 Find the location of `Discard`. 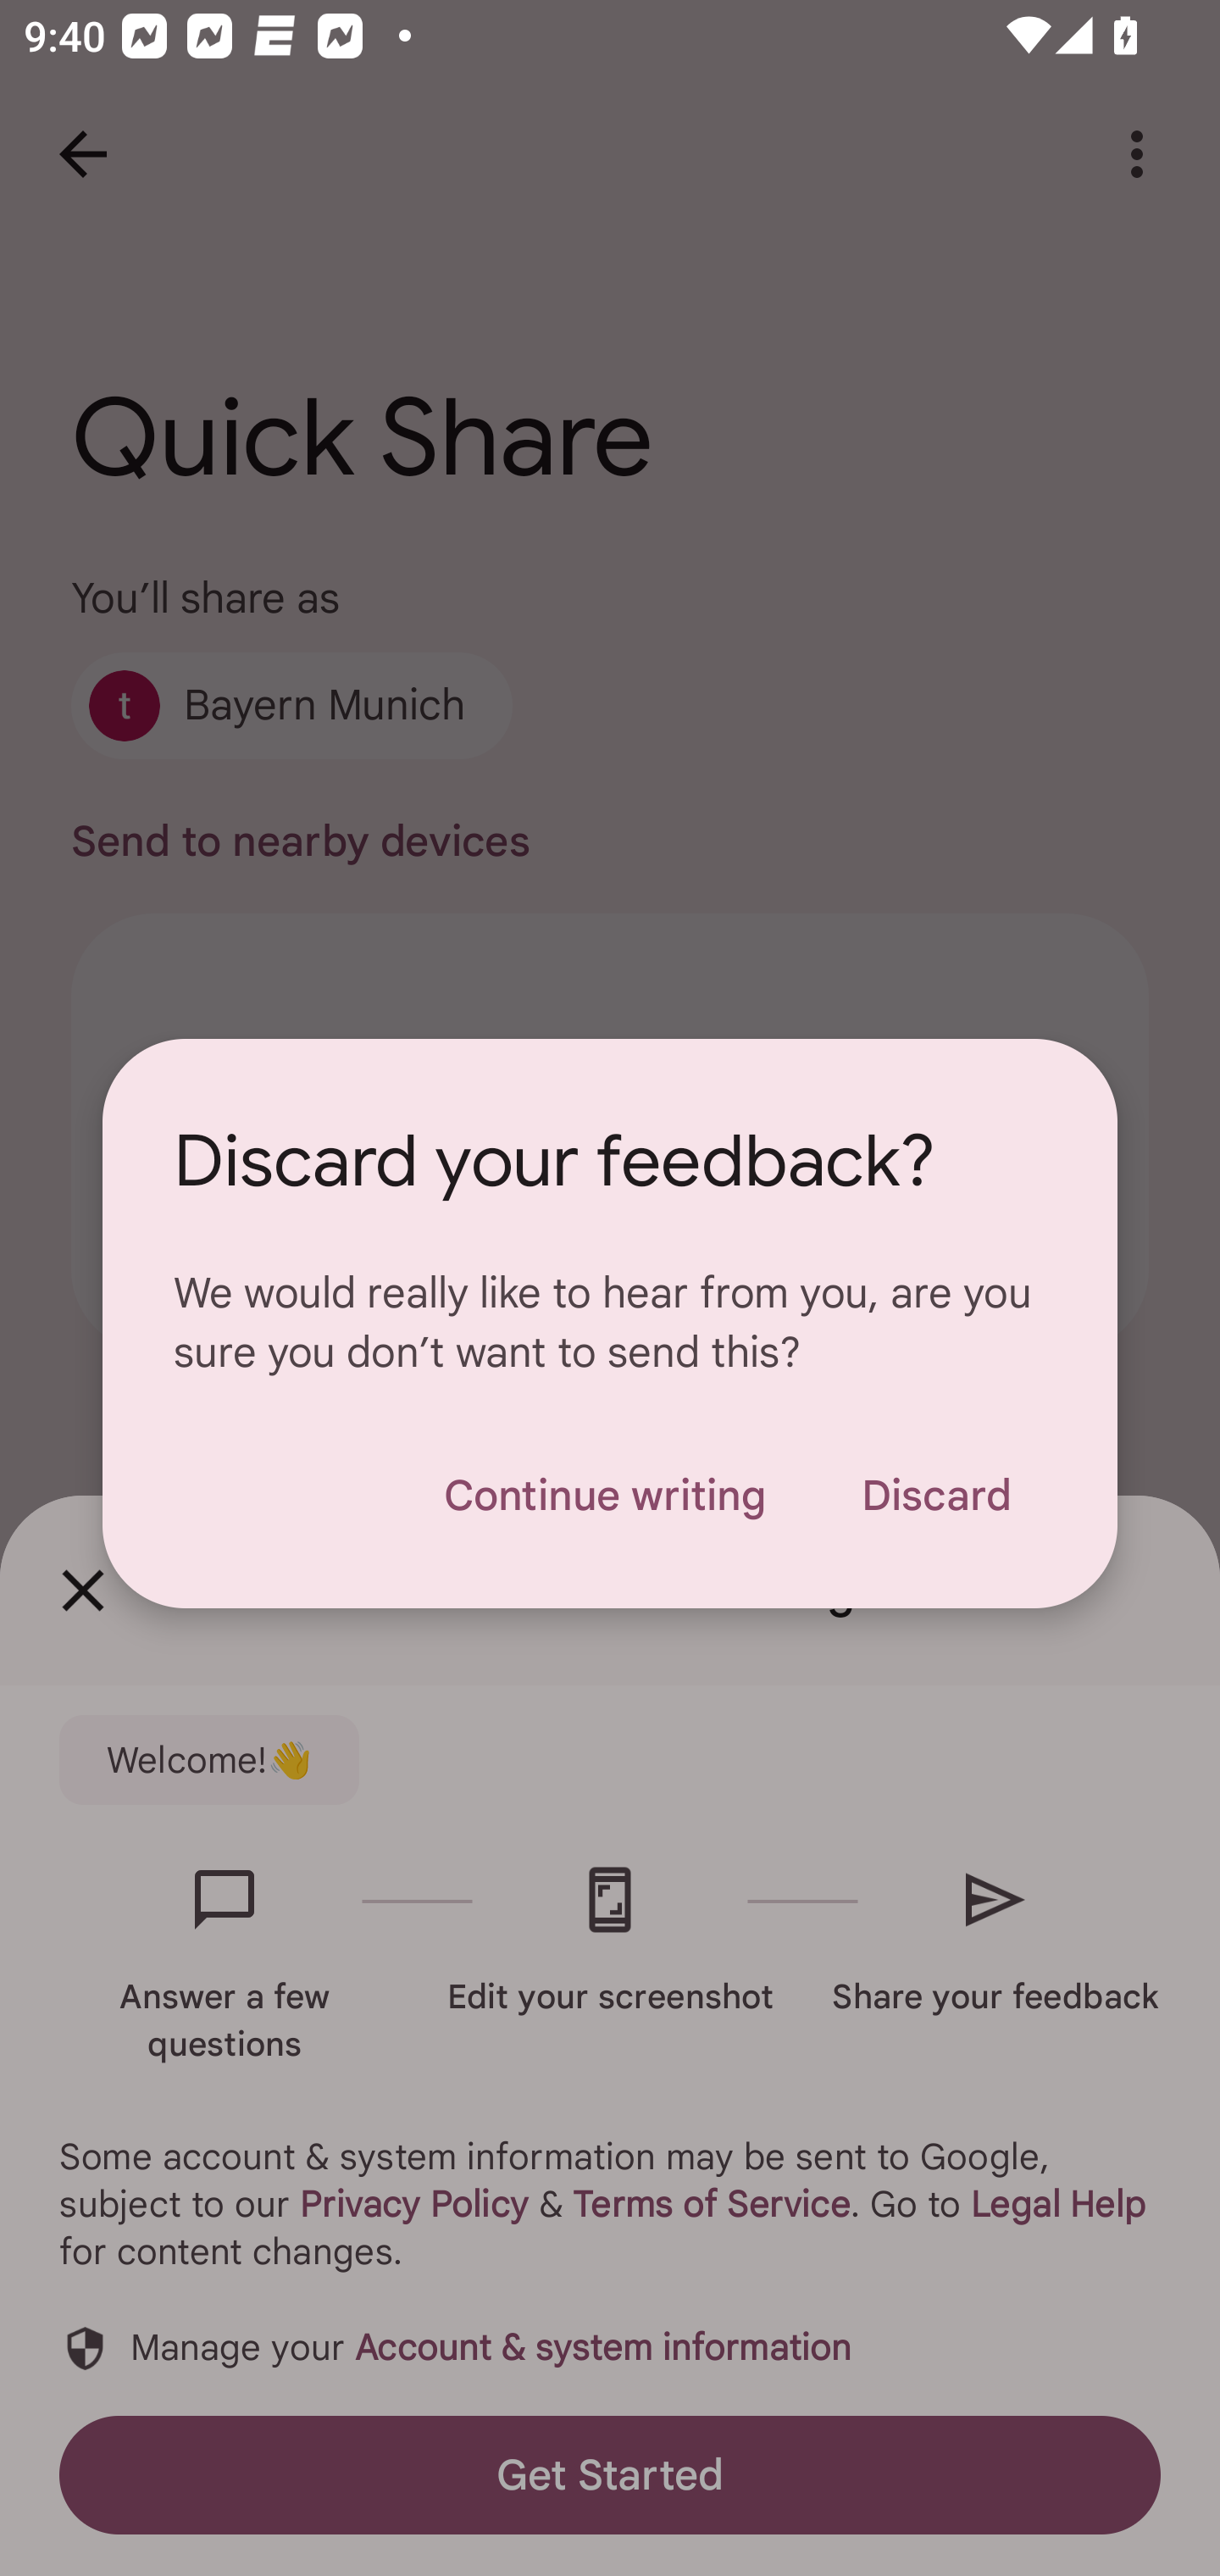

Discard is located at coordinates (935, 1495).